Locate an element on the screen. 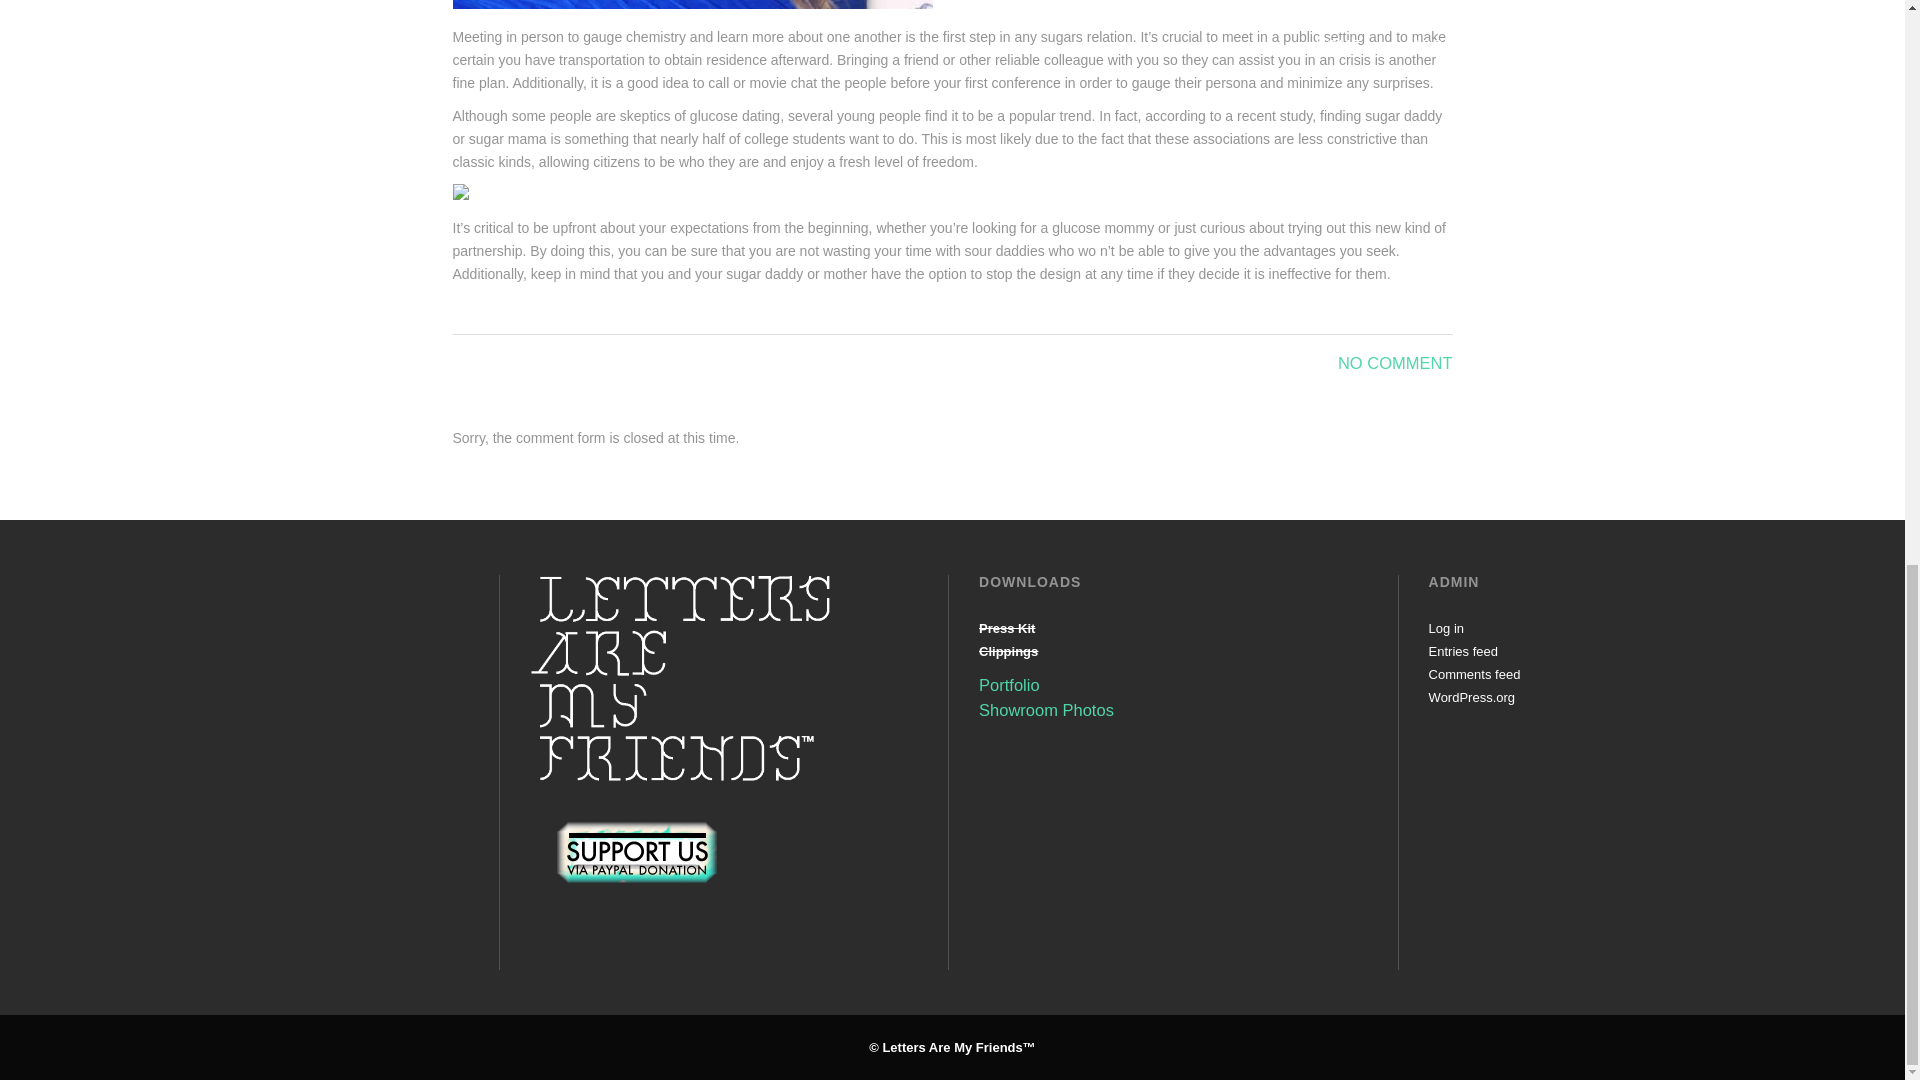 The width and height of the screenshot is (1920, 1080). Comments feed is located at coordinates (1474, 674).